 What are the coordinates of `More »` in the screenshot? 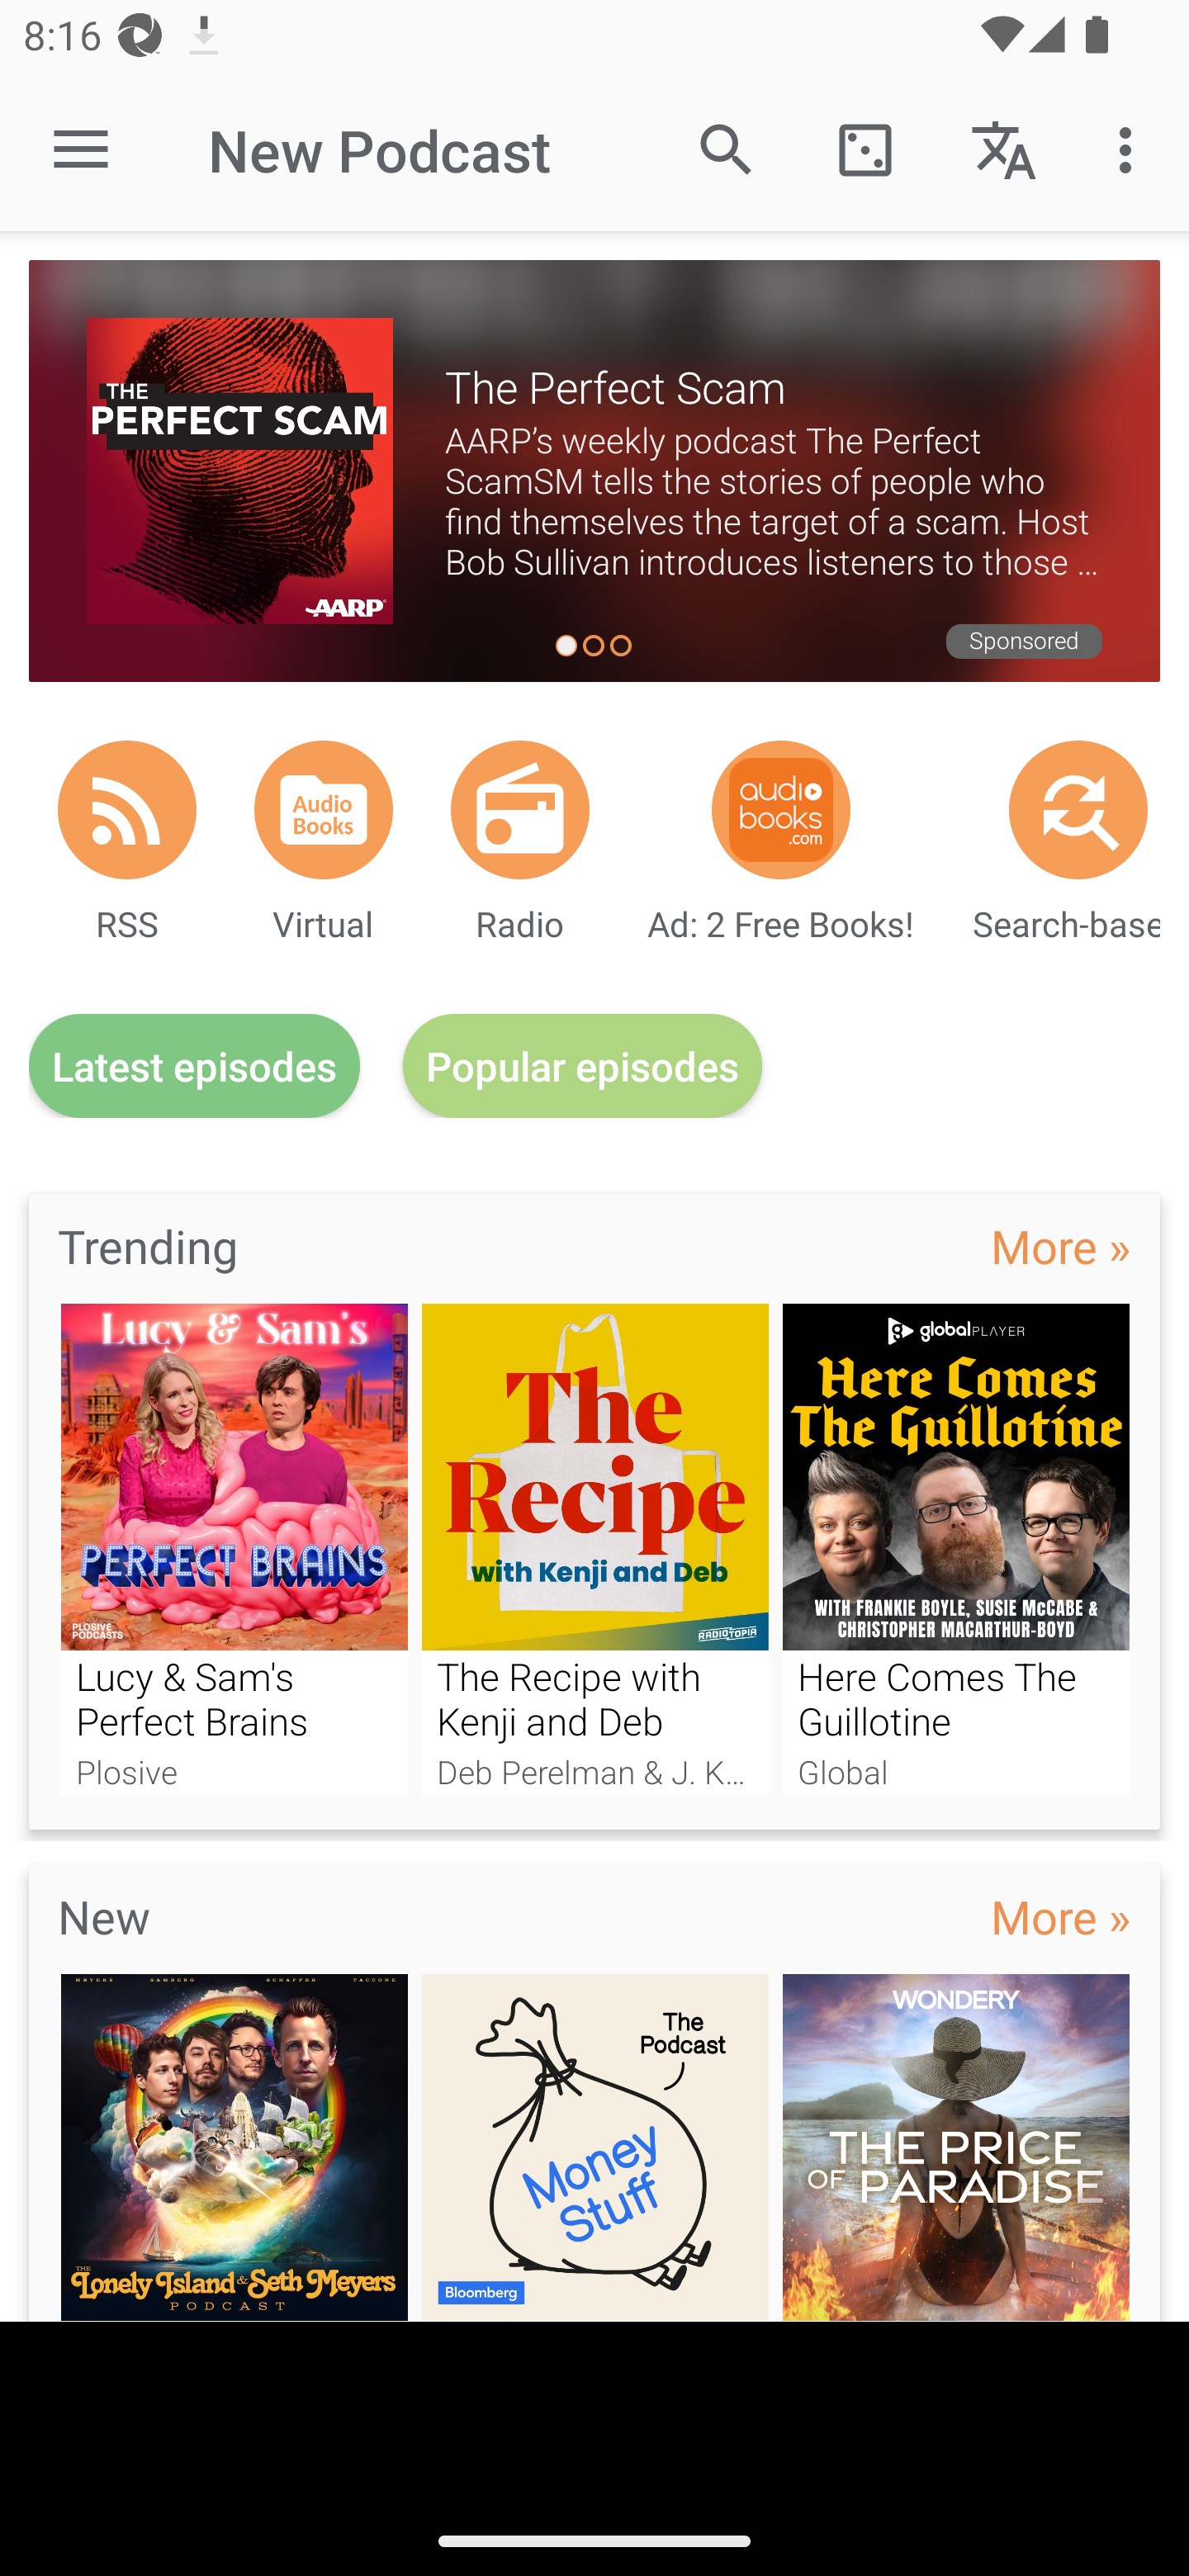 It's located at (1060, 1245).